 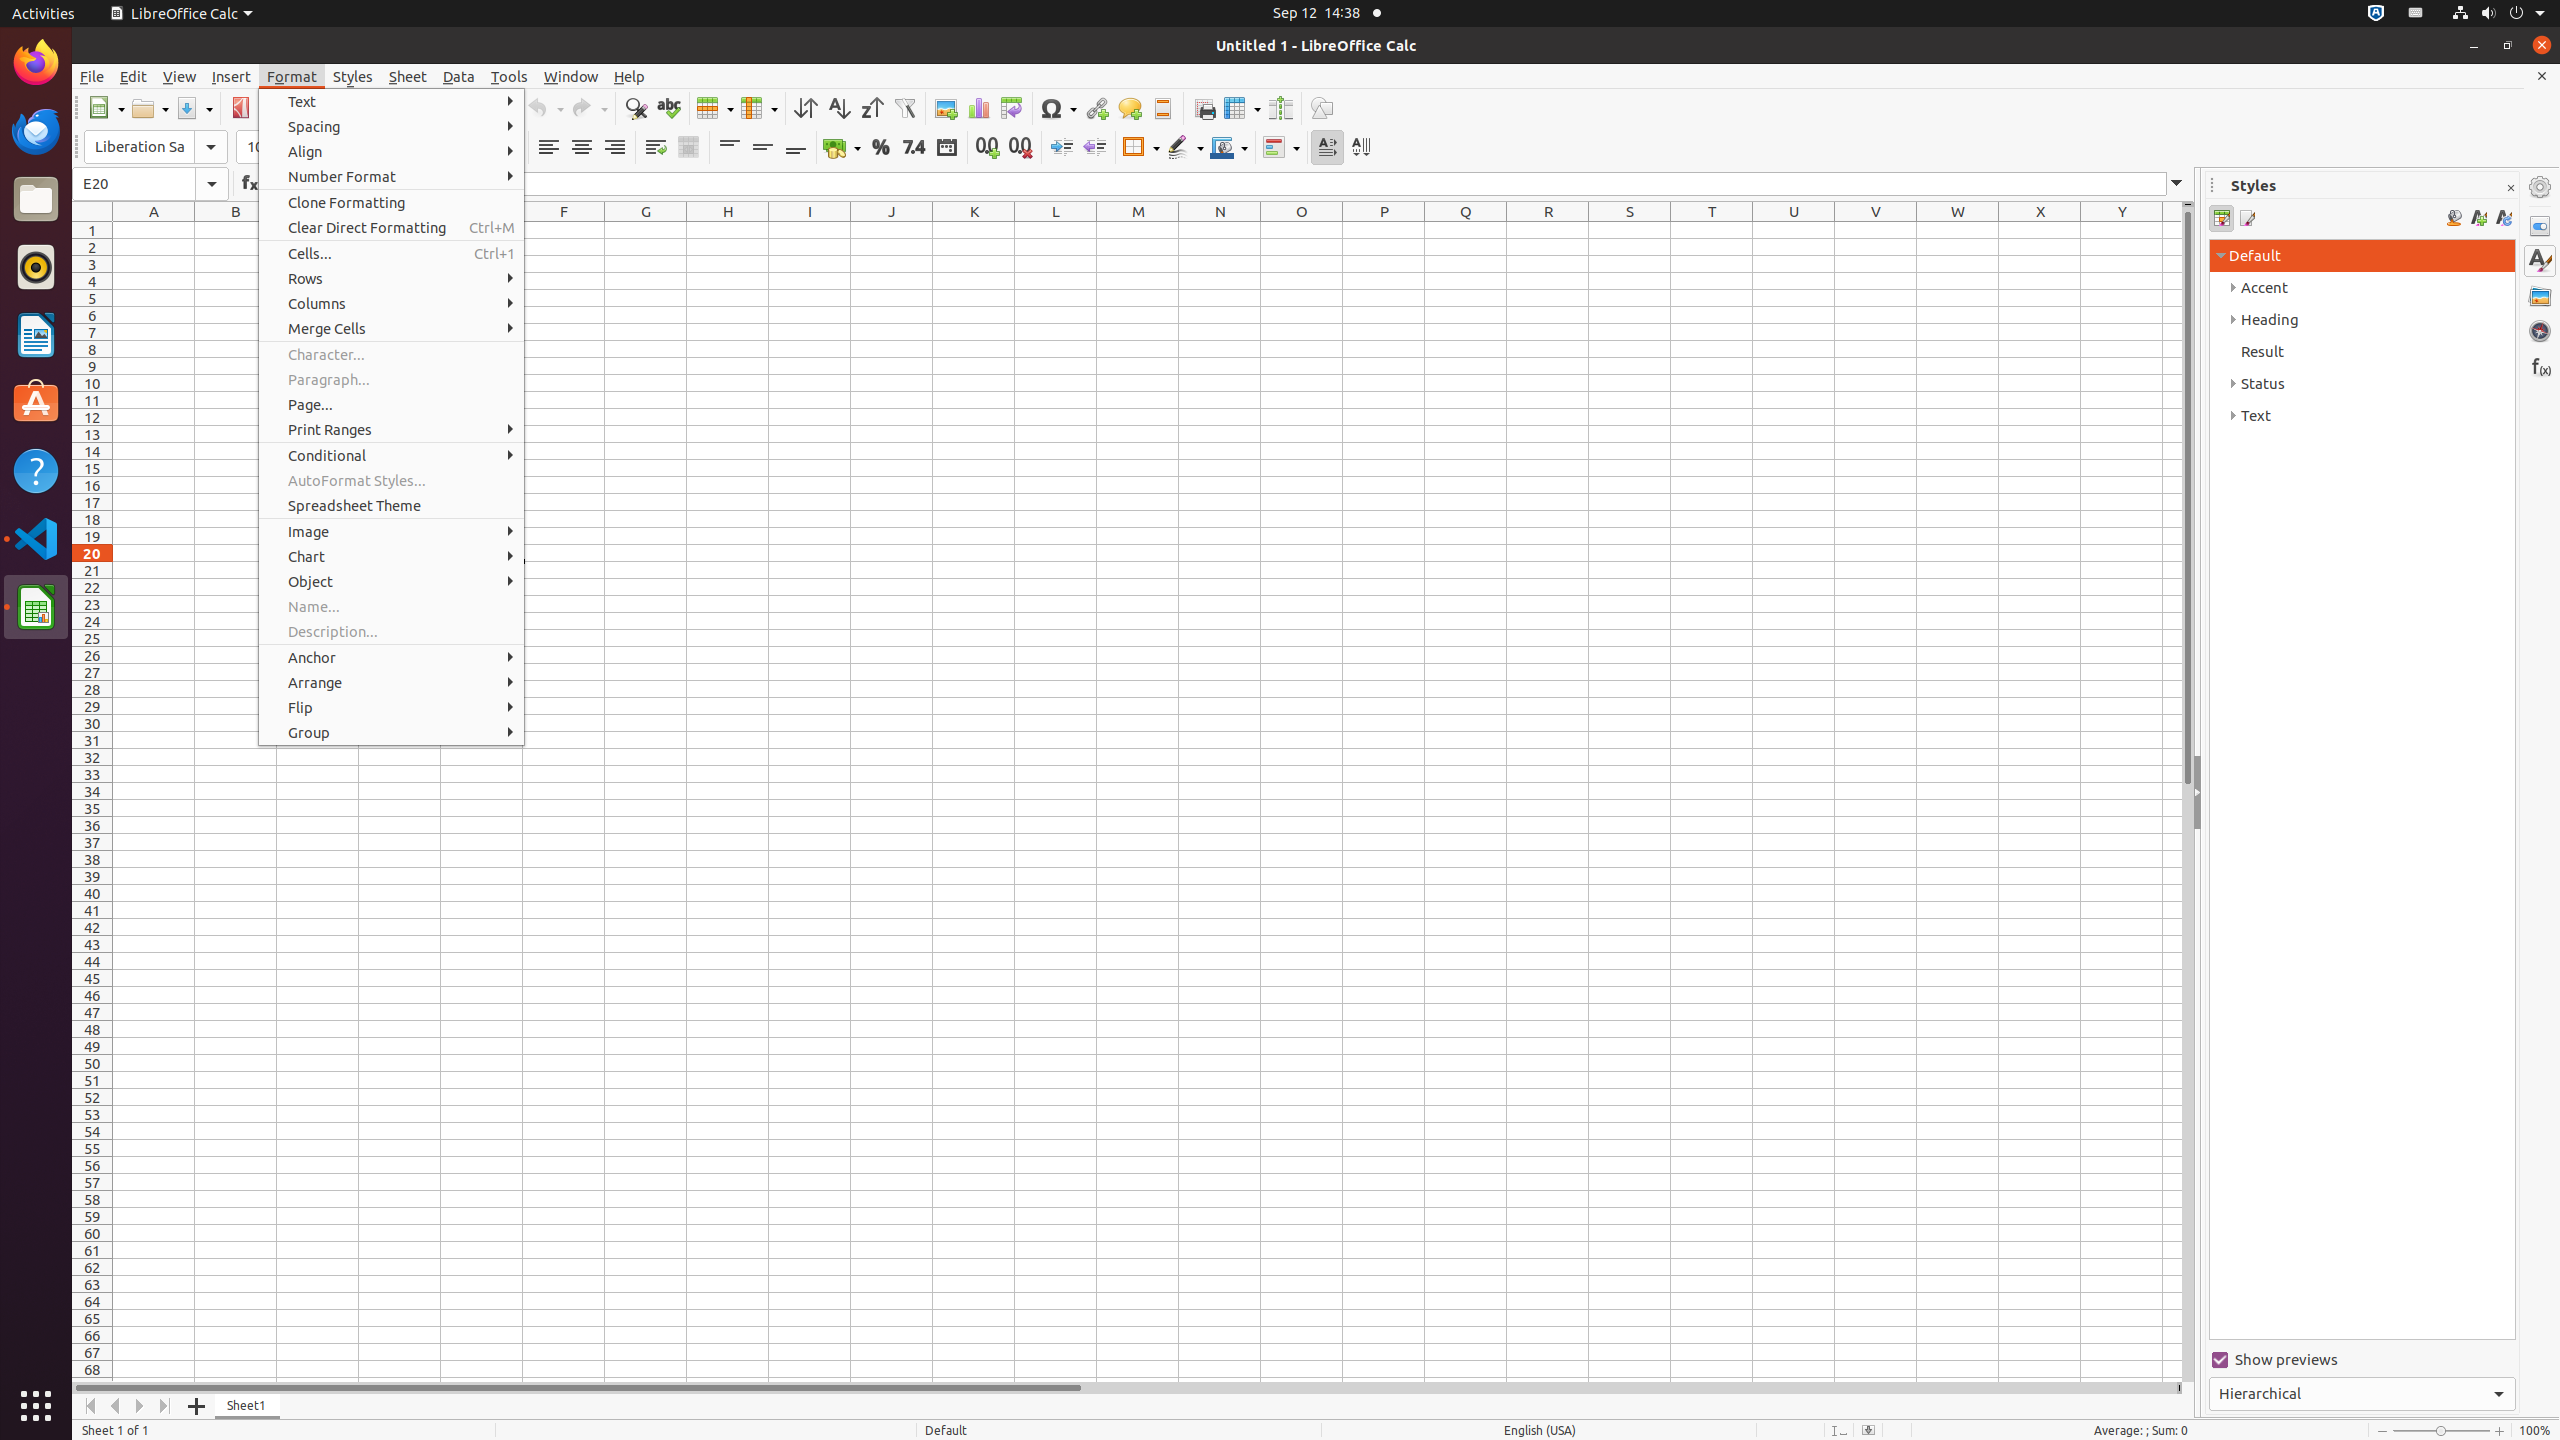 I want to click on LibreOffice Calc, so click(x=181, y=14).